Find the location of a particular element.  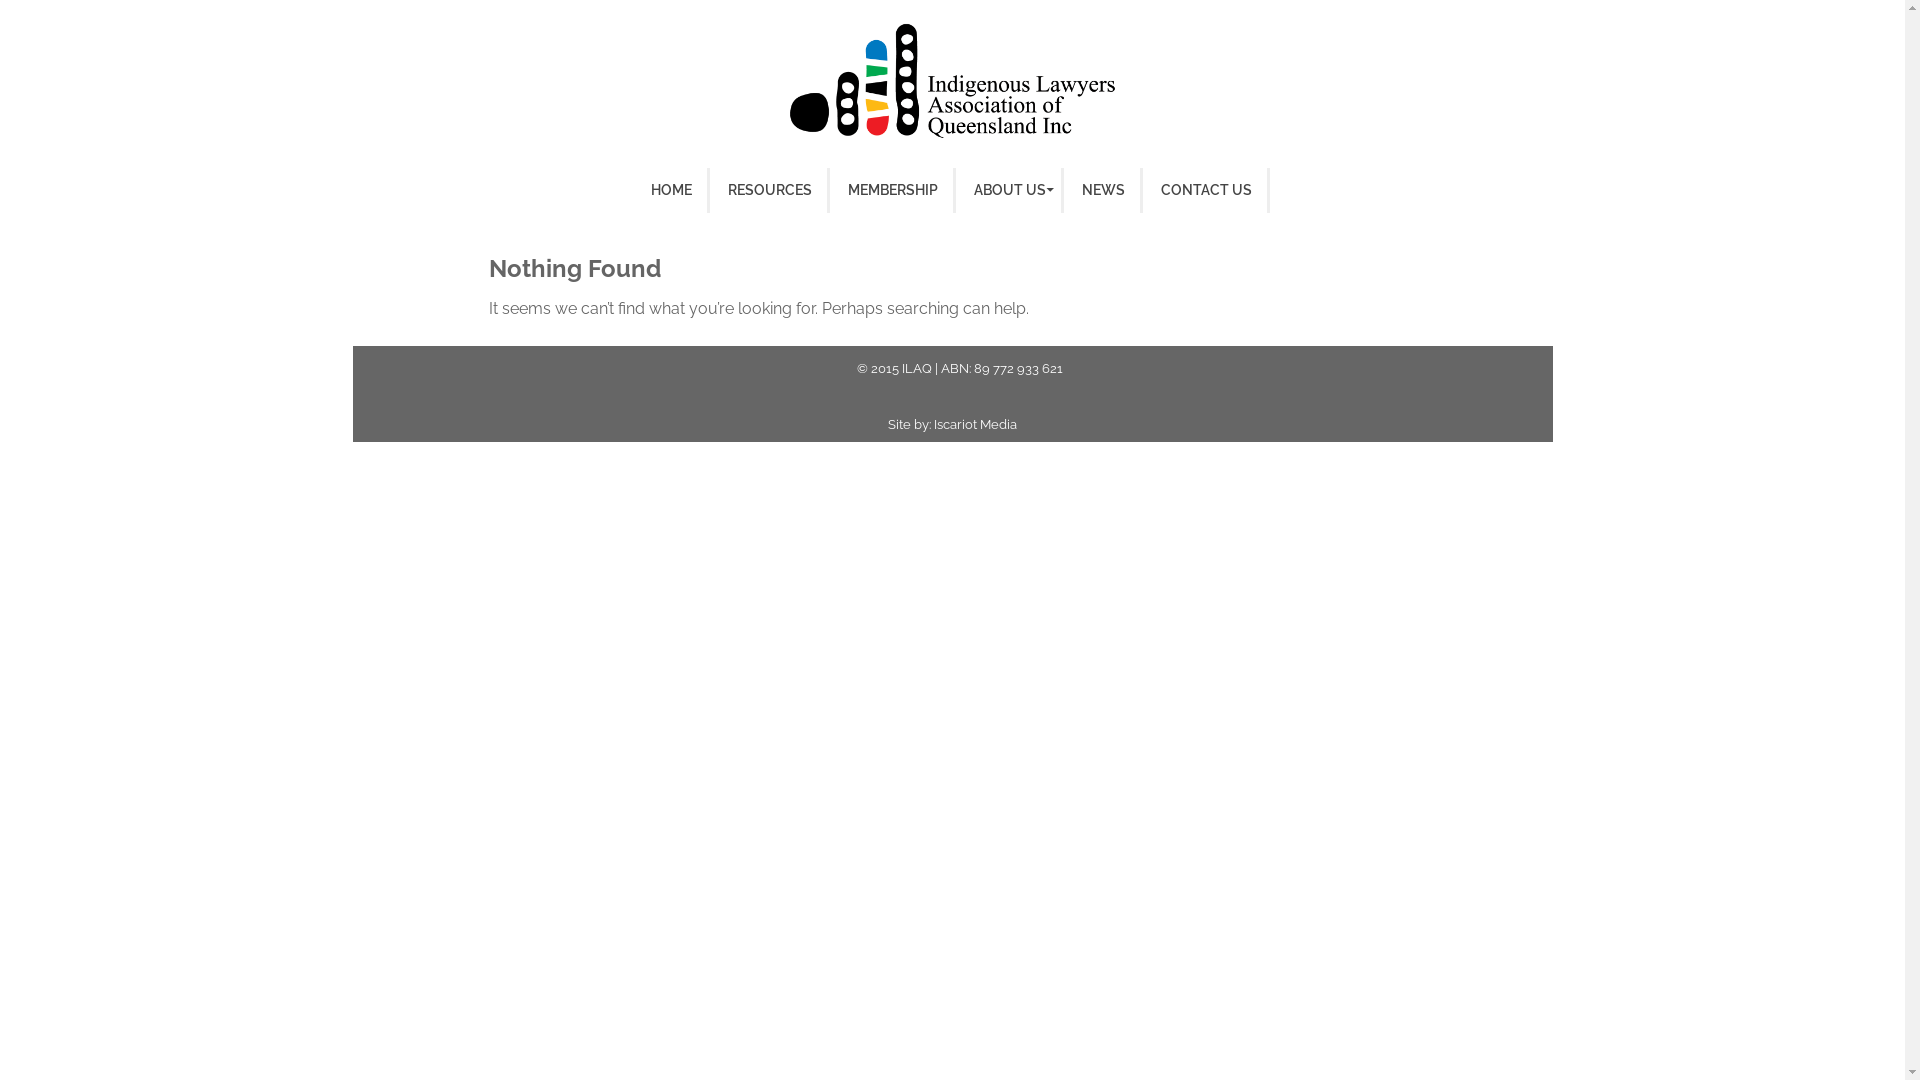

Iscariot Media is located at coordinates (976, 424).